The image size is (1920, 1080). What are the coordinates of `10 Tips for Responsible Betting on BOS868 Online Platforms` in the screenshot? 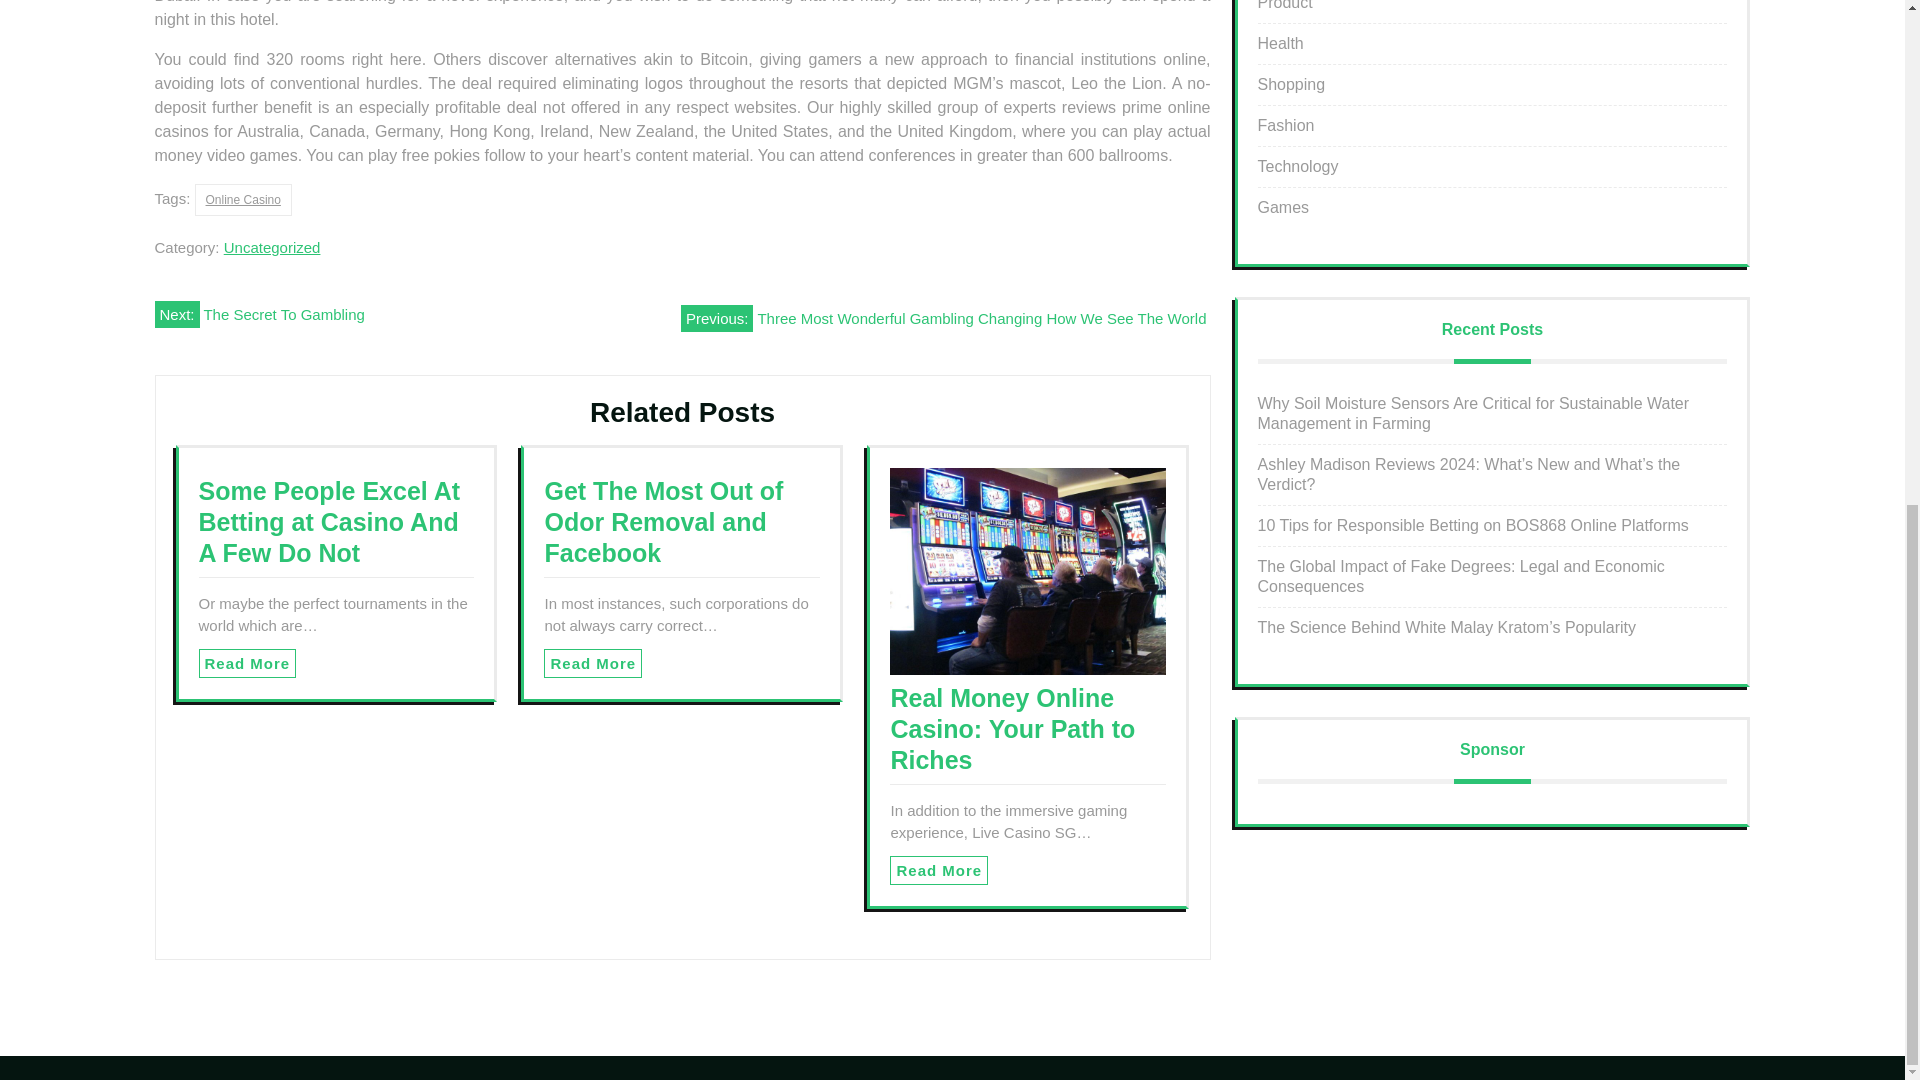 It's located at (1473, 525).